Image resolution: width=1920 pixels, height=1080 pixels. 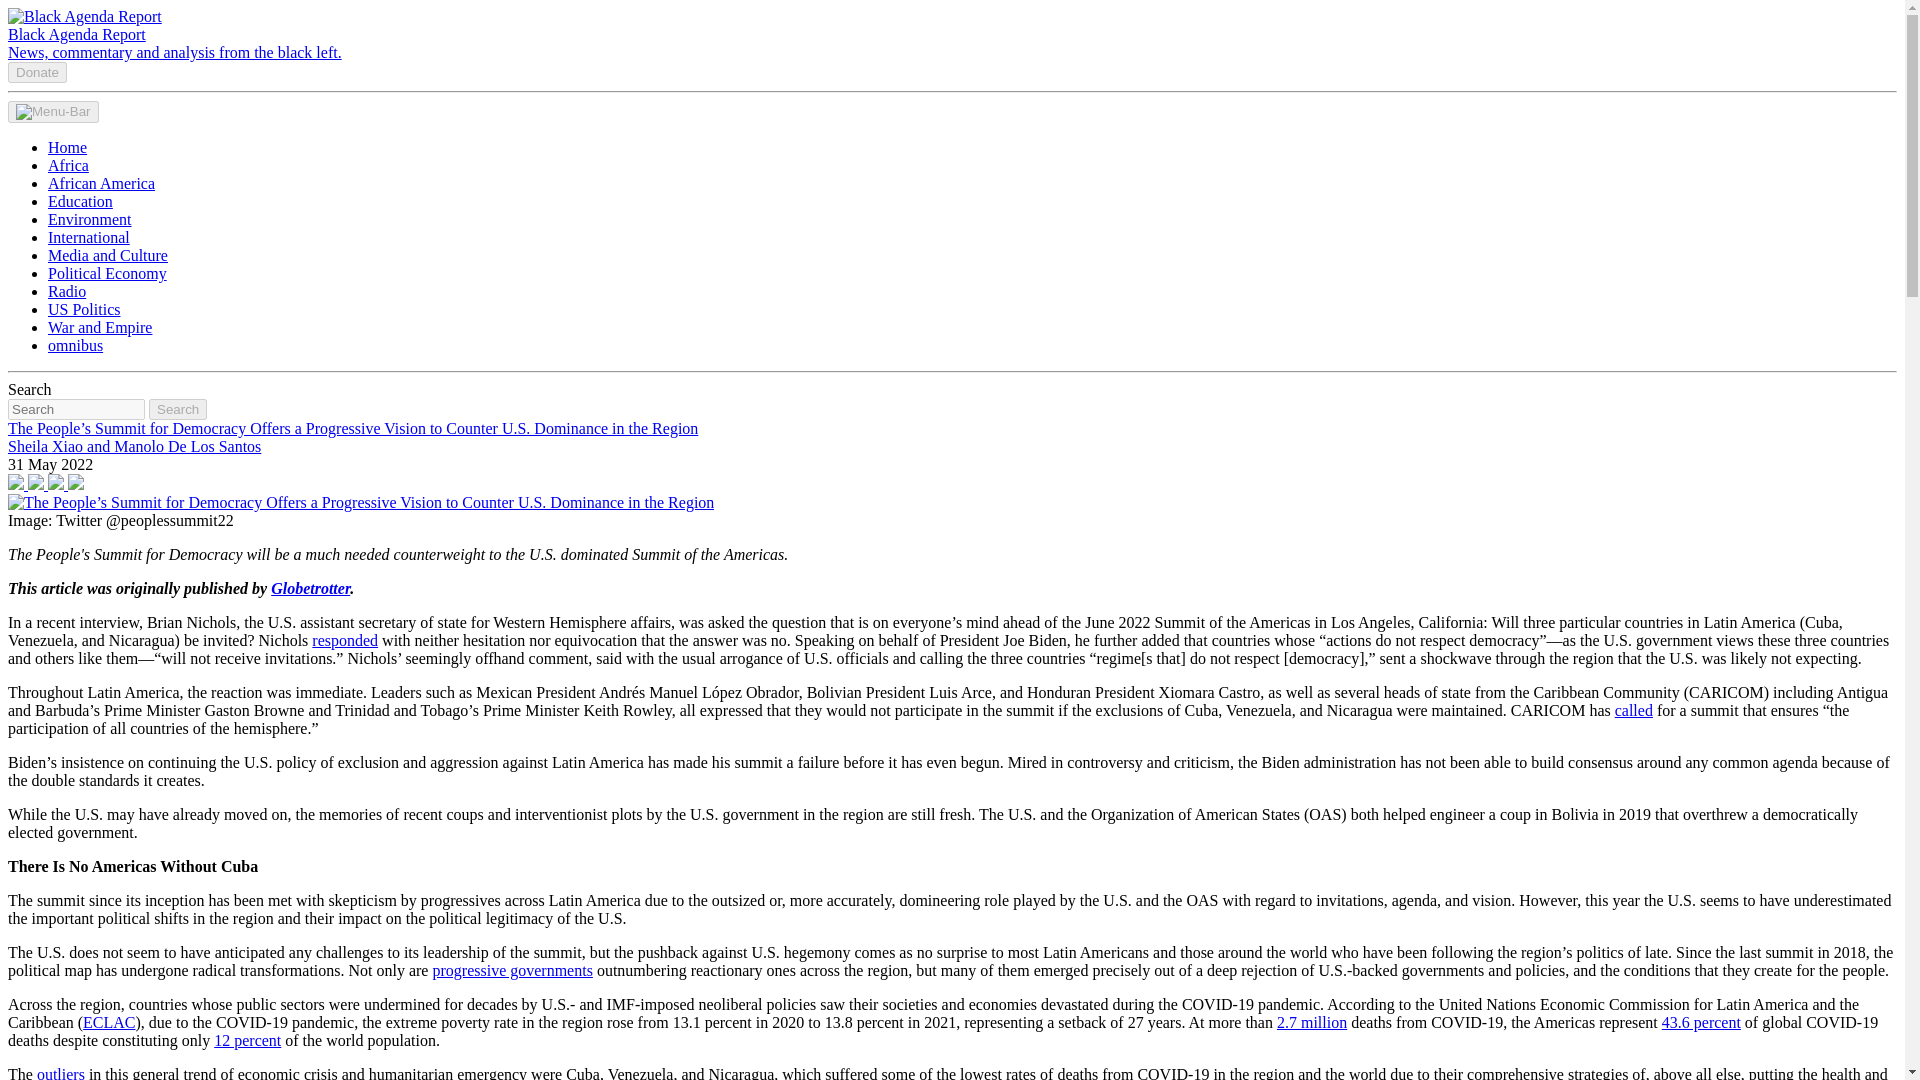 What do you see at coordinates (80, 201) in the screenshot?
I see `Education` at bounding box center [80, 201].